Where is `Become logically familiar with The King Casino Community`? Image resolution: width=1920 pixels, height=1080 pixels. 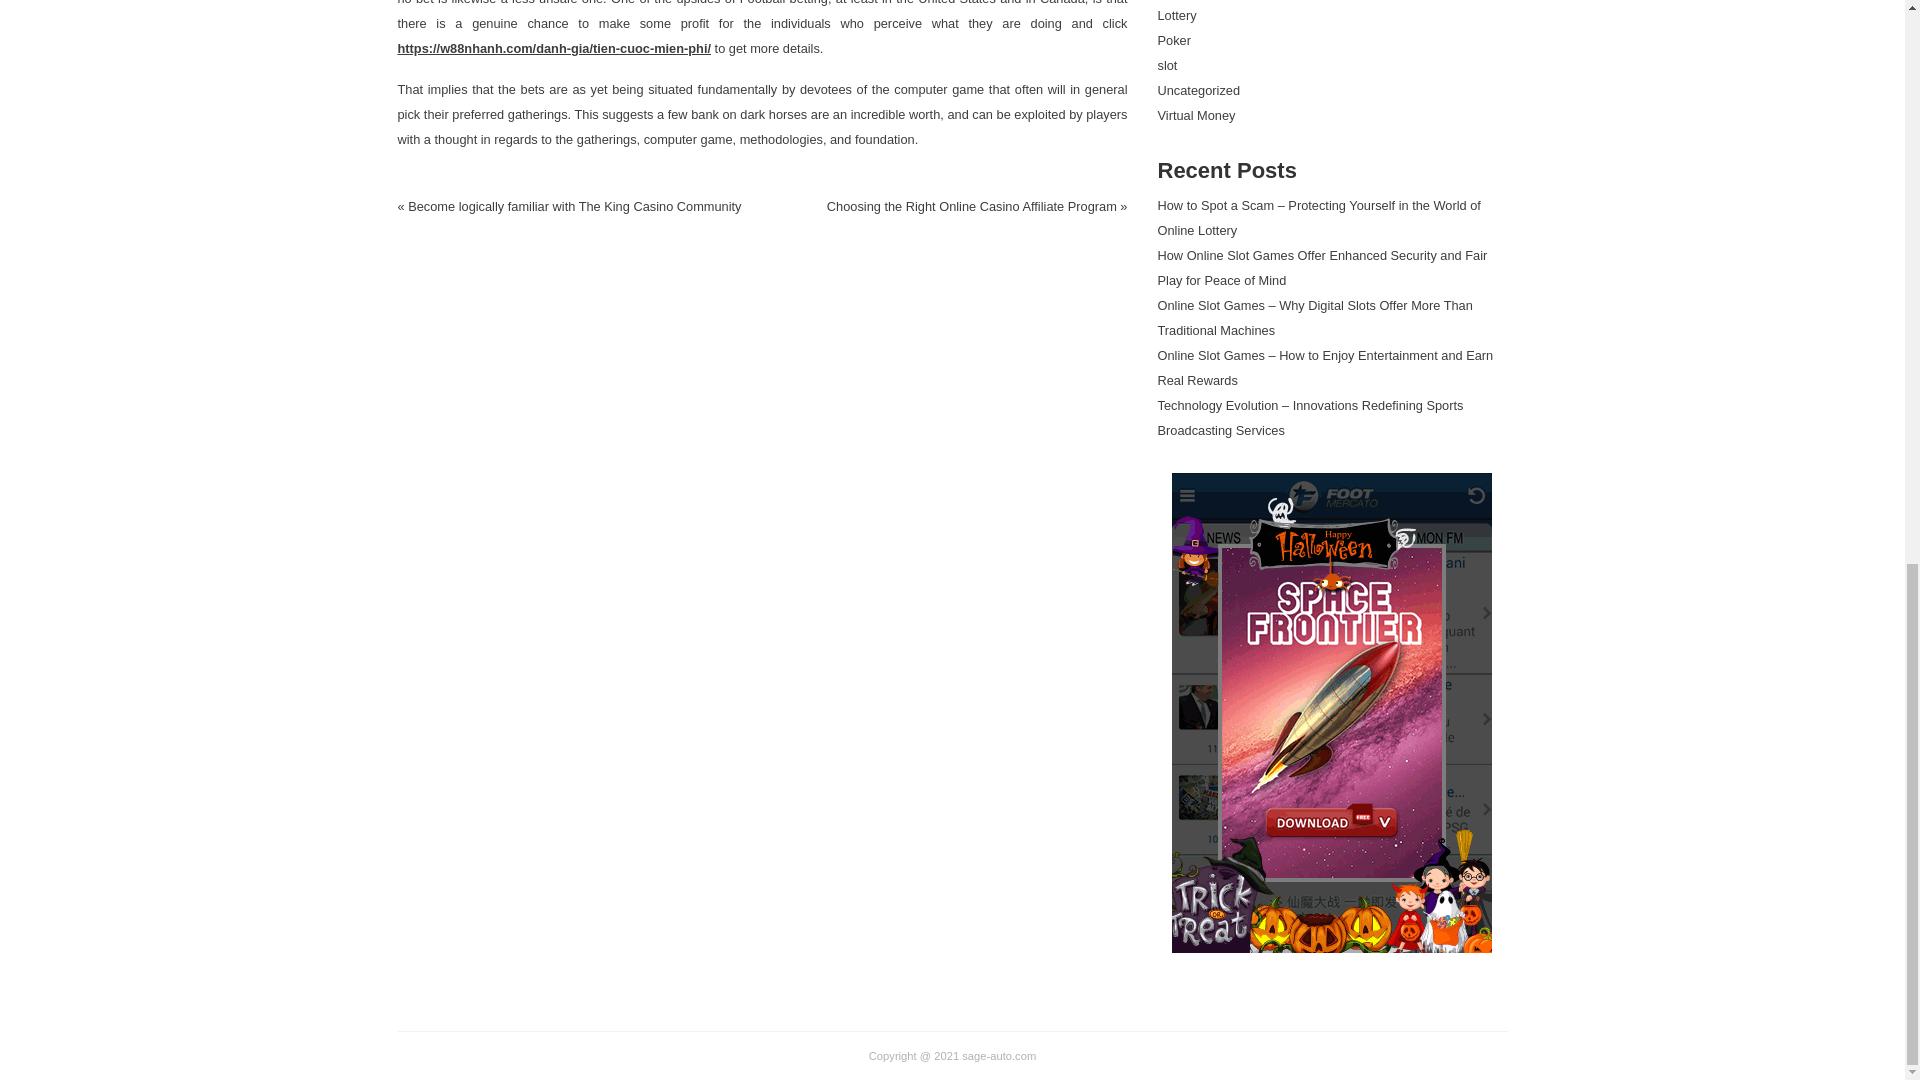 Become logically familiar with The King Casino Community is located at coordinates (574, 206).